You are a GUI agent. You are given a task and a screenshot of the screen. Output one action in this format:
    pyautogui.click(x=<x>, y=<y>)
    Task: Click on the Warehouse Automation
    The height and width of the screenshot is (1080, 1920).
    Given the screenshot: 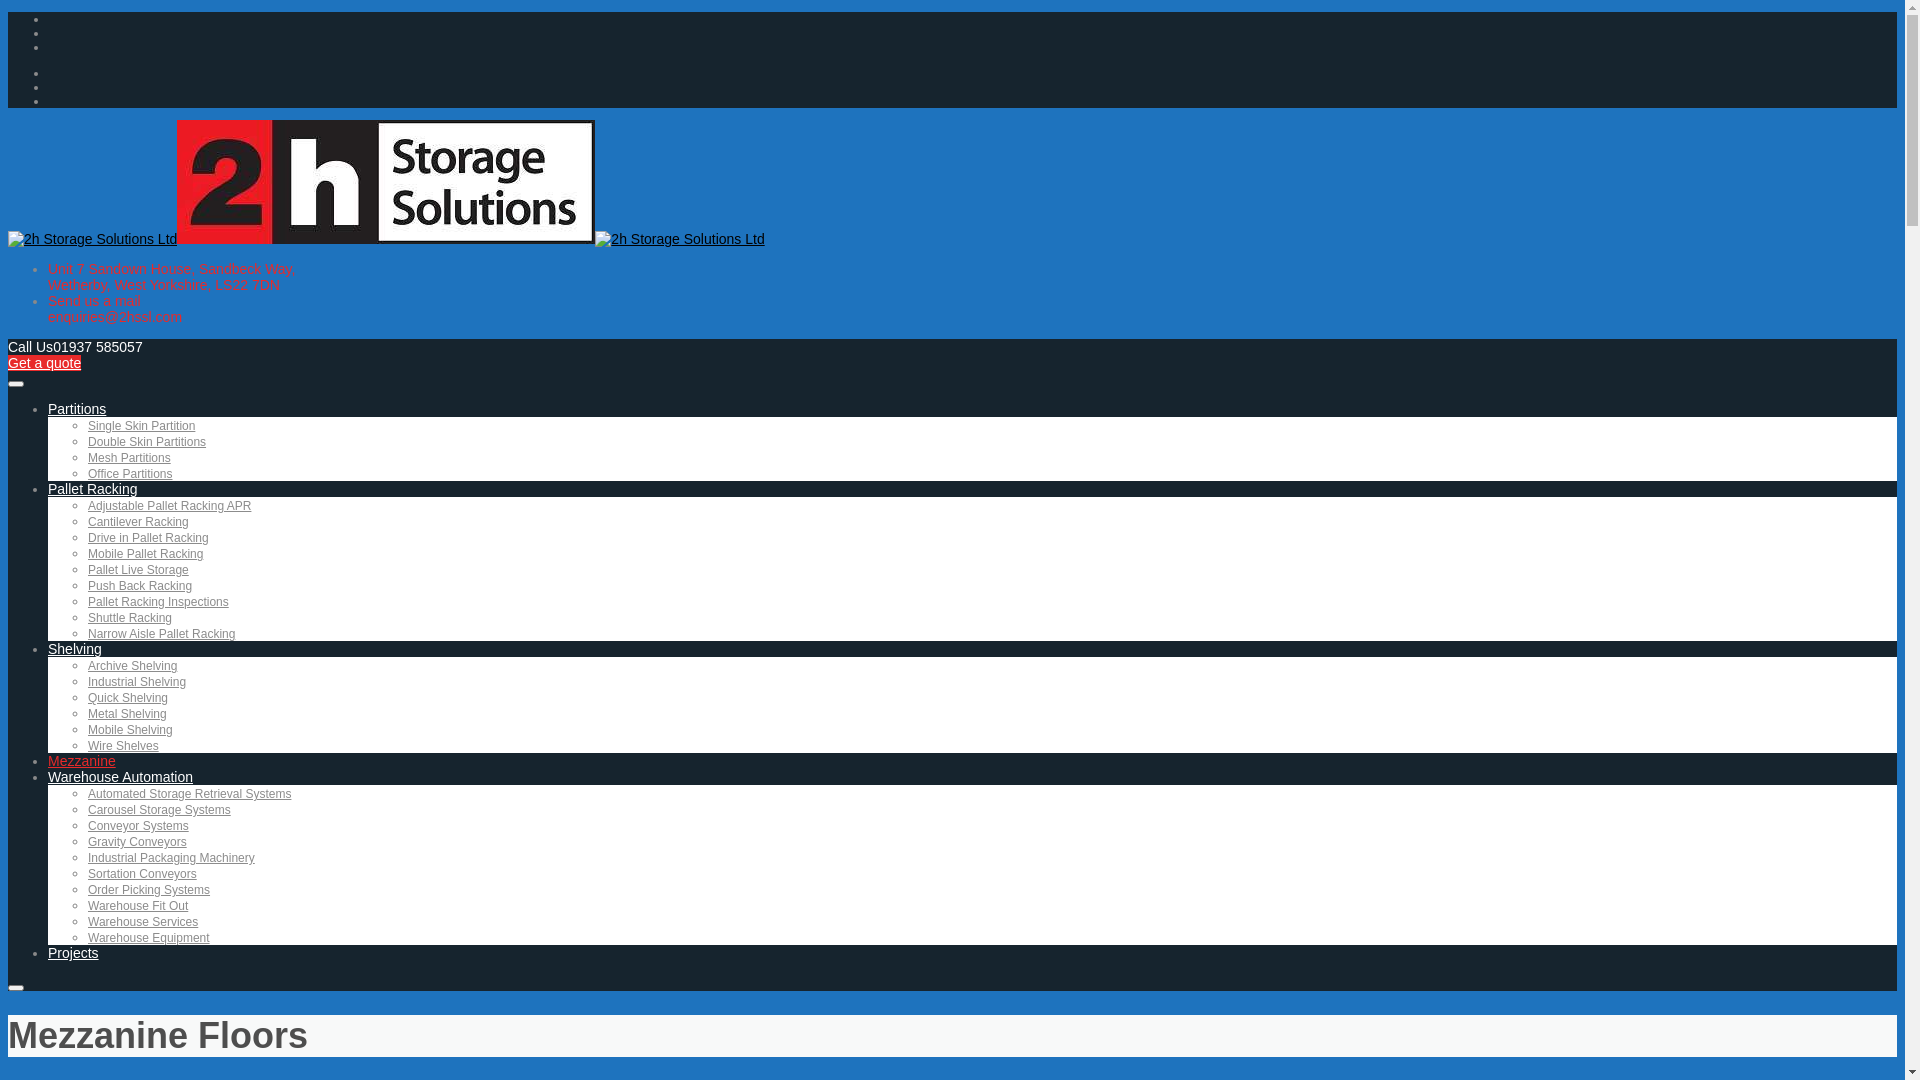 What is the action you would take?
    pyautogui.click(x=120, y=777)
    